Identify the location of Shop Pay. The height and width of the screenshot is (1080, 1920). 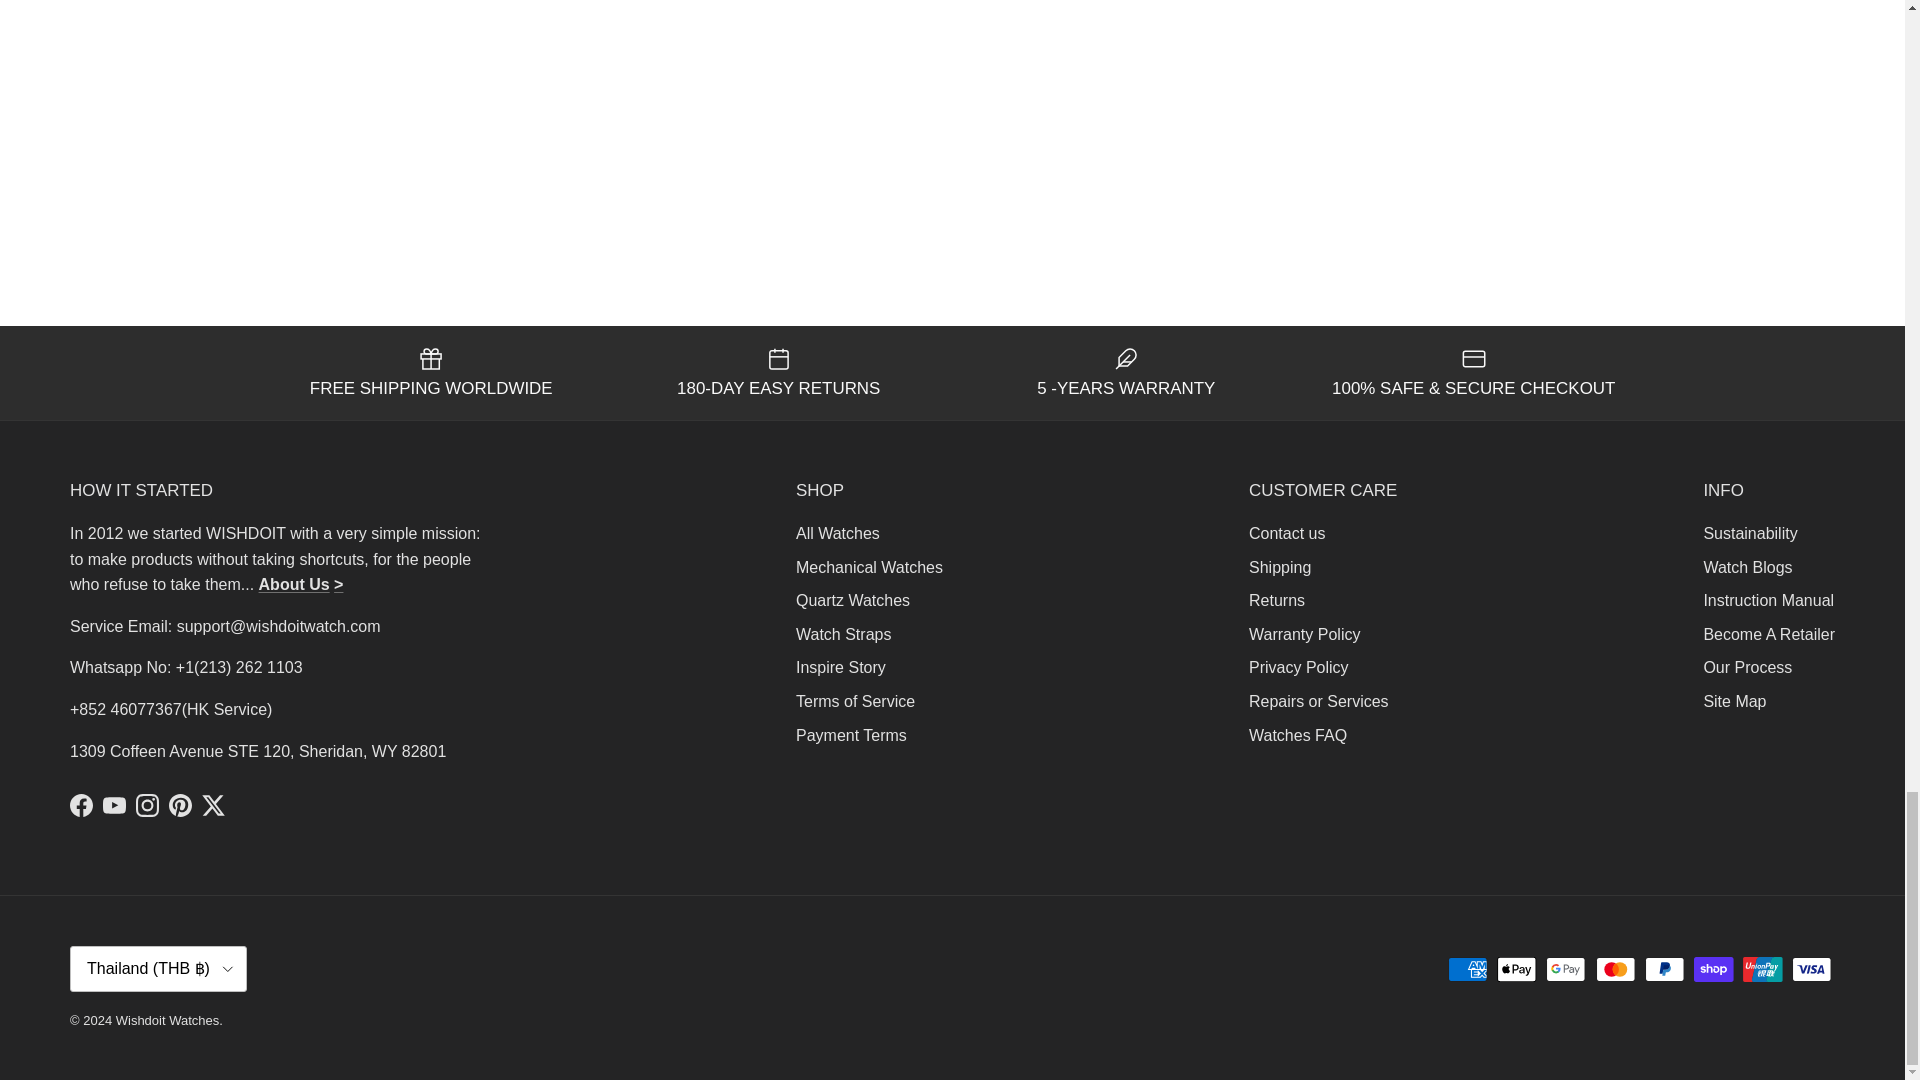
(1713, 968).